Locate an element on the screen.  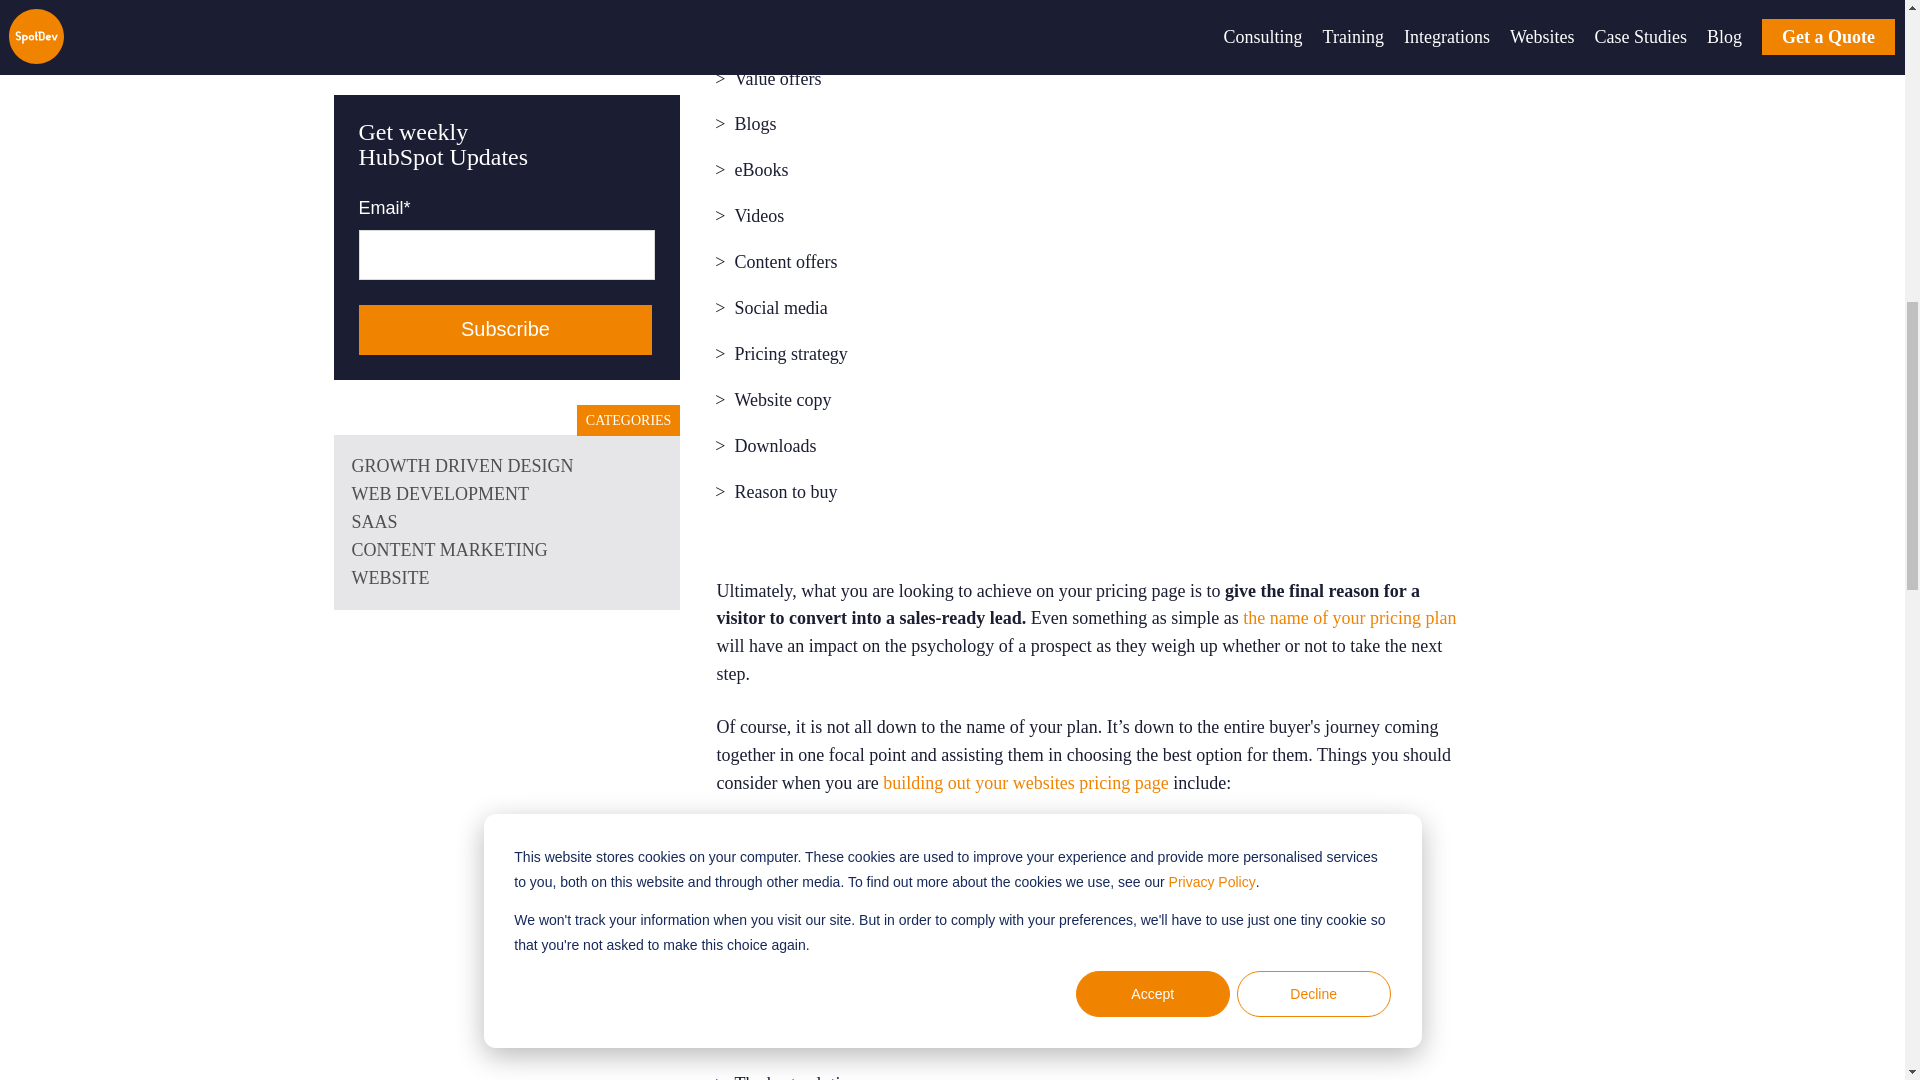
WEBSITE is located at coordinates (506, 10).